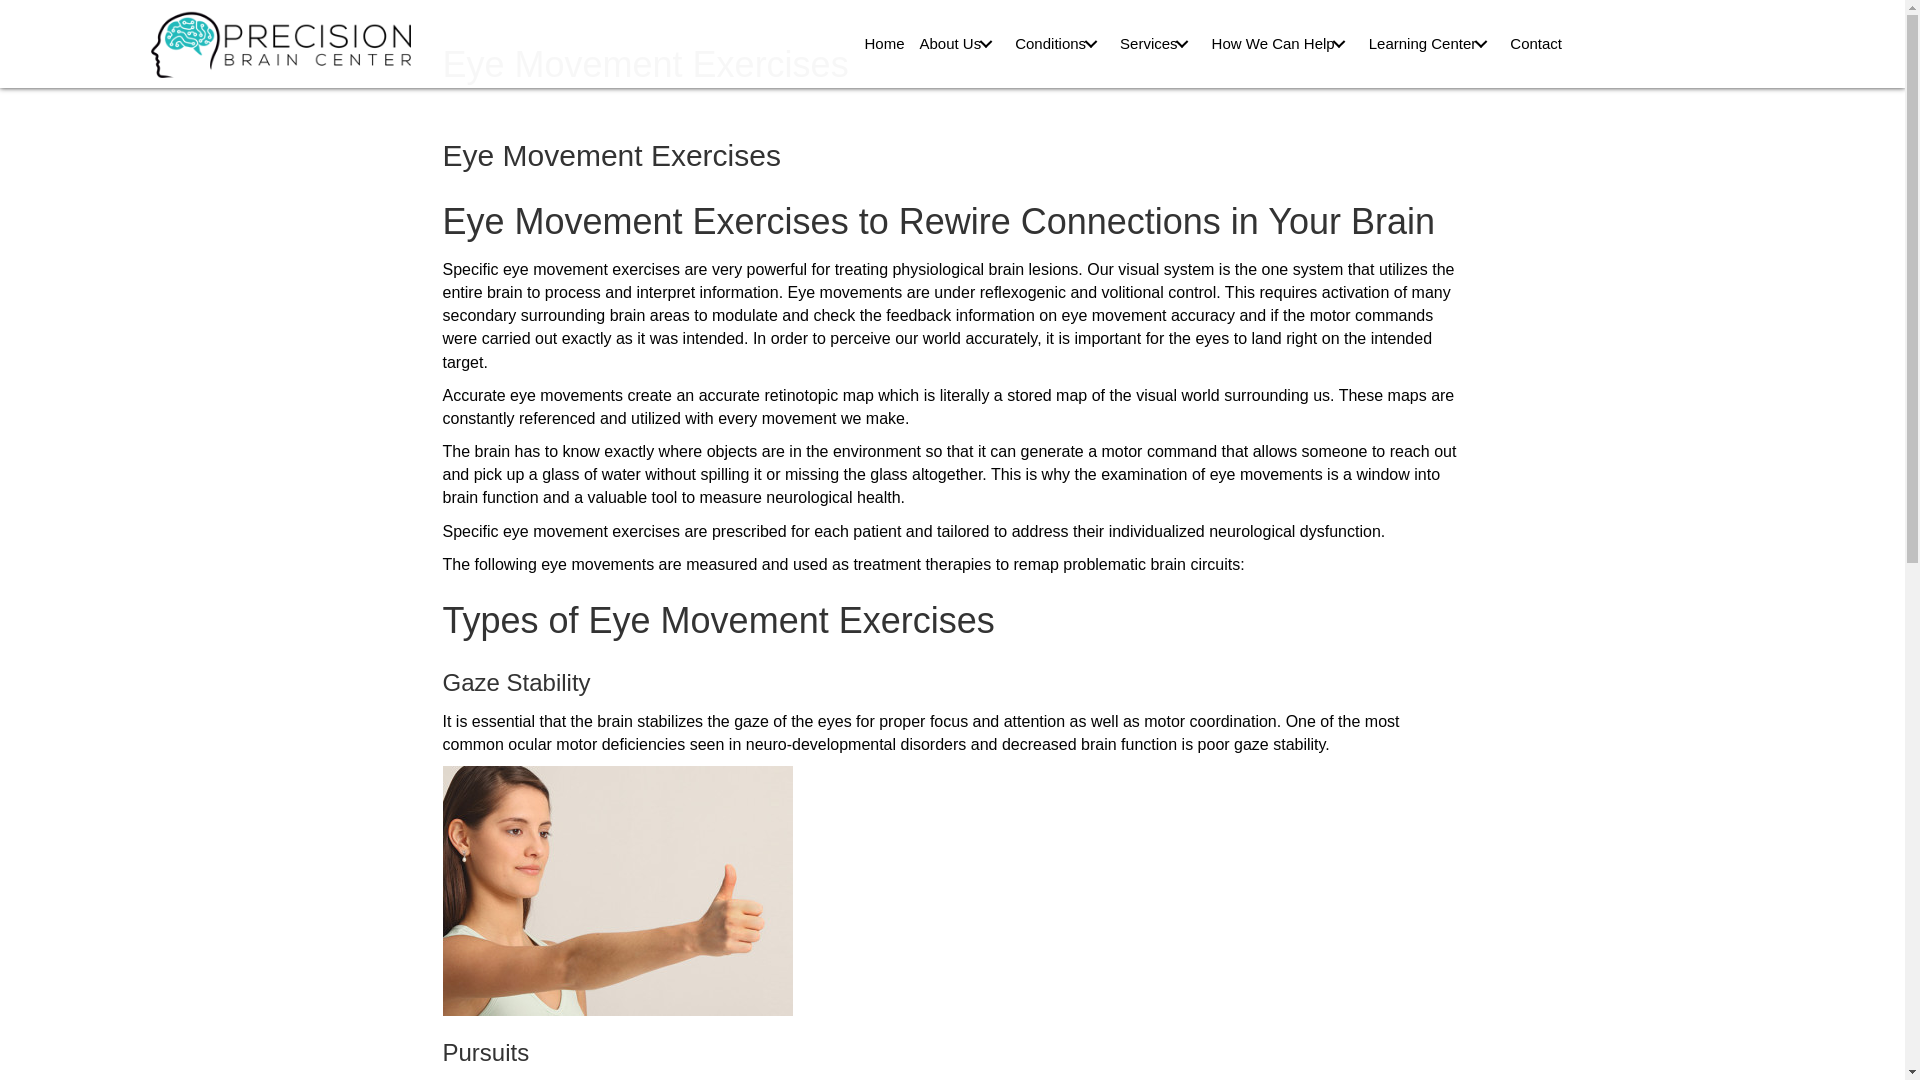 The width and height of the screenshot is (1920, 1080). Describe the element at coordinates (883, 44) in the screenshot. I see `Home` at that location.